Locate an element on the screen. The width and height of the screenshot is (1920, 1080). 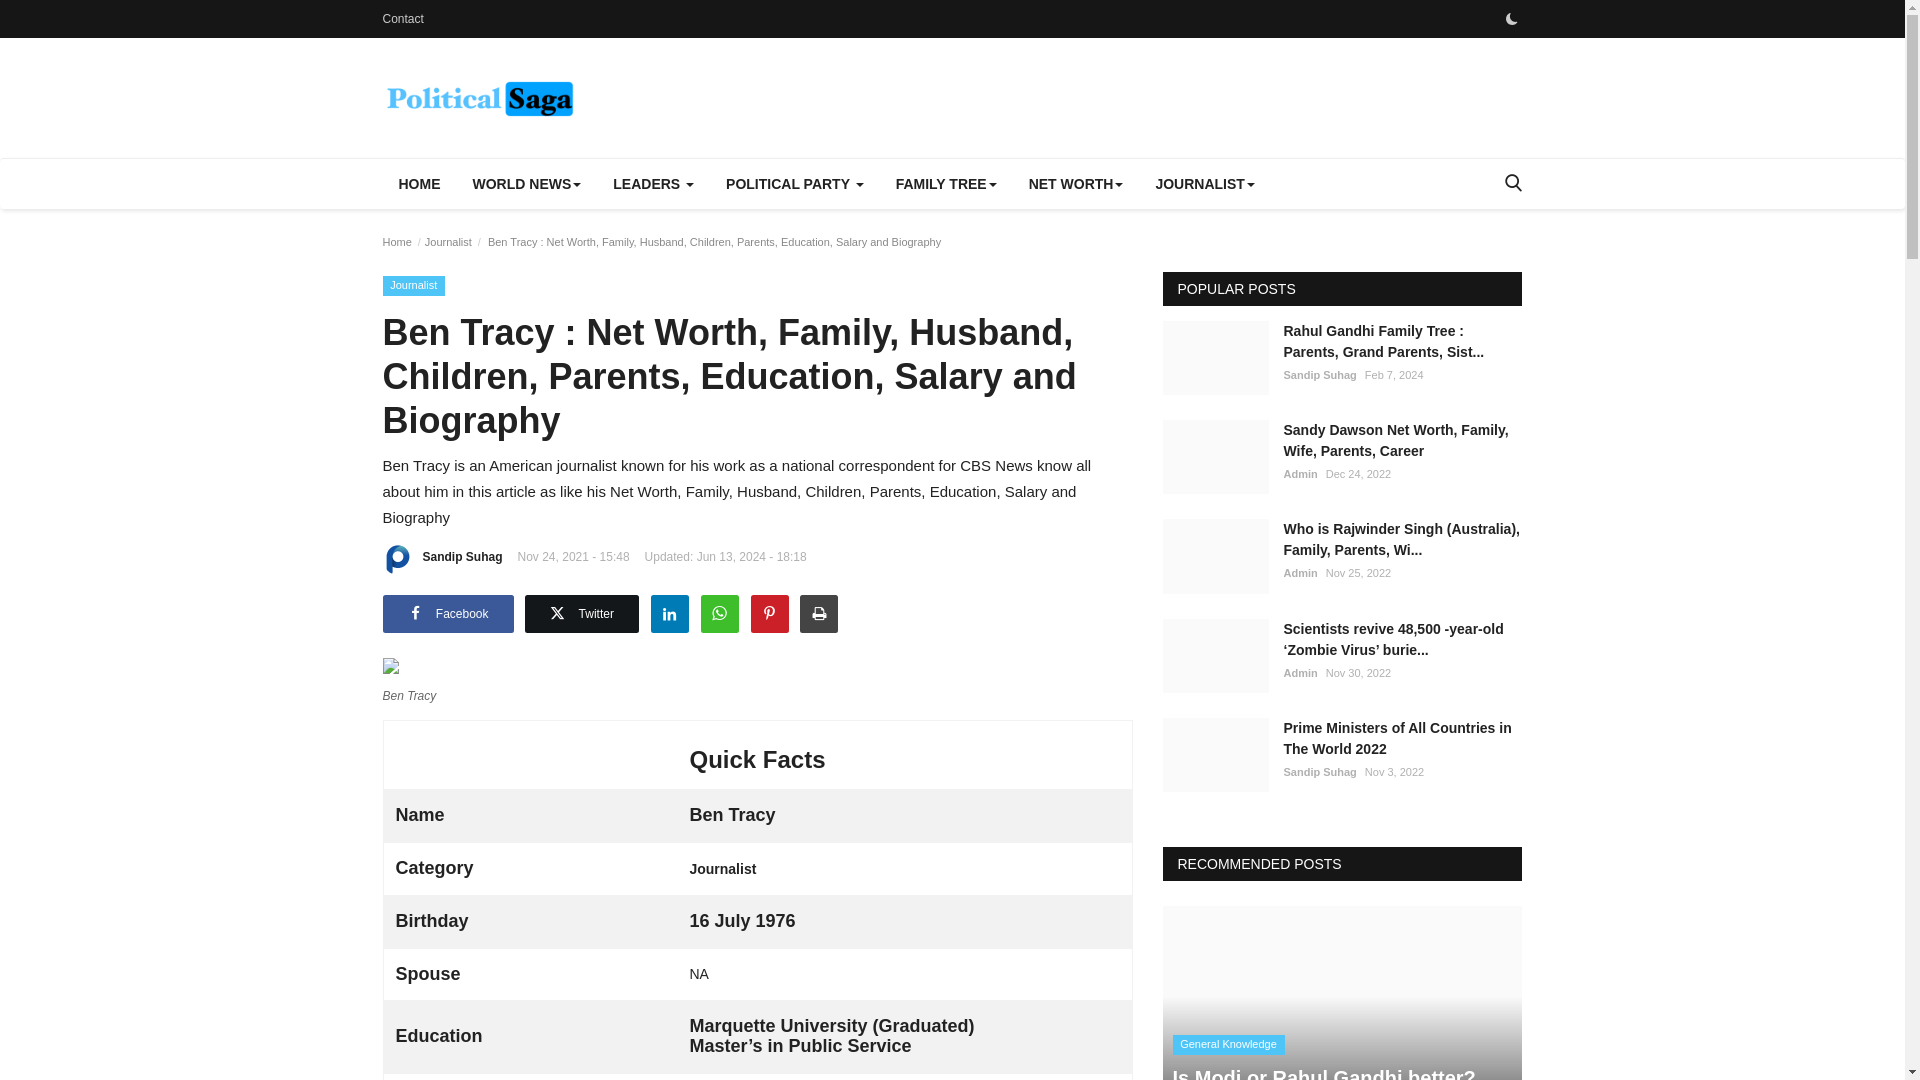
dark is located at coordinates (1510, 18).